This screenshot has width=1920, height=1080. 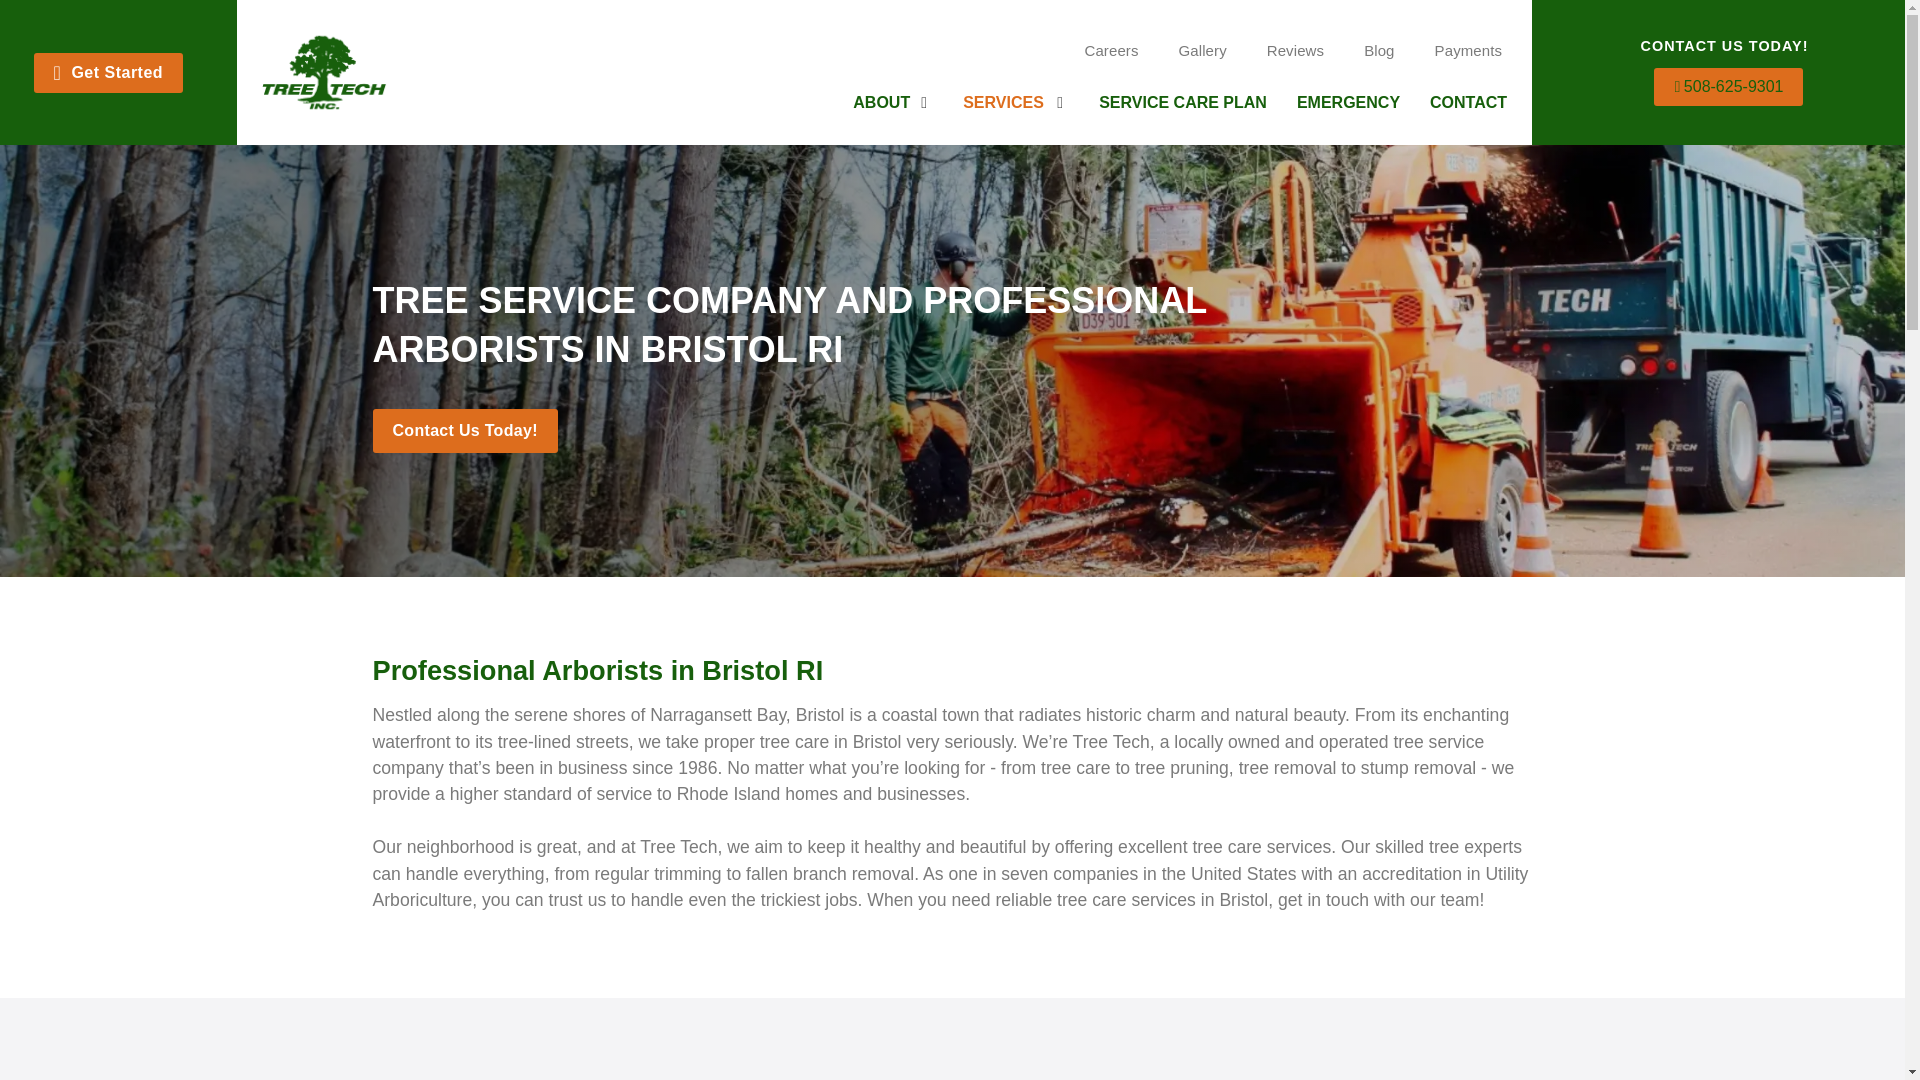 I want to click on Gallery, so click(x=1202, y=50).